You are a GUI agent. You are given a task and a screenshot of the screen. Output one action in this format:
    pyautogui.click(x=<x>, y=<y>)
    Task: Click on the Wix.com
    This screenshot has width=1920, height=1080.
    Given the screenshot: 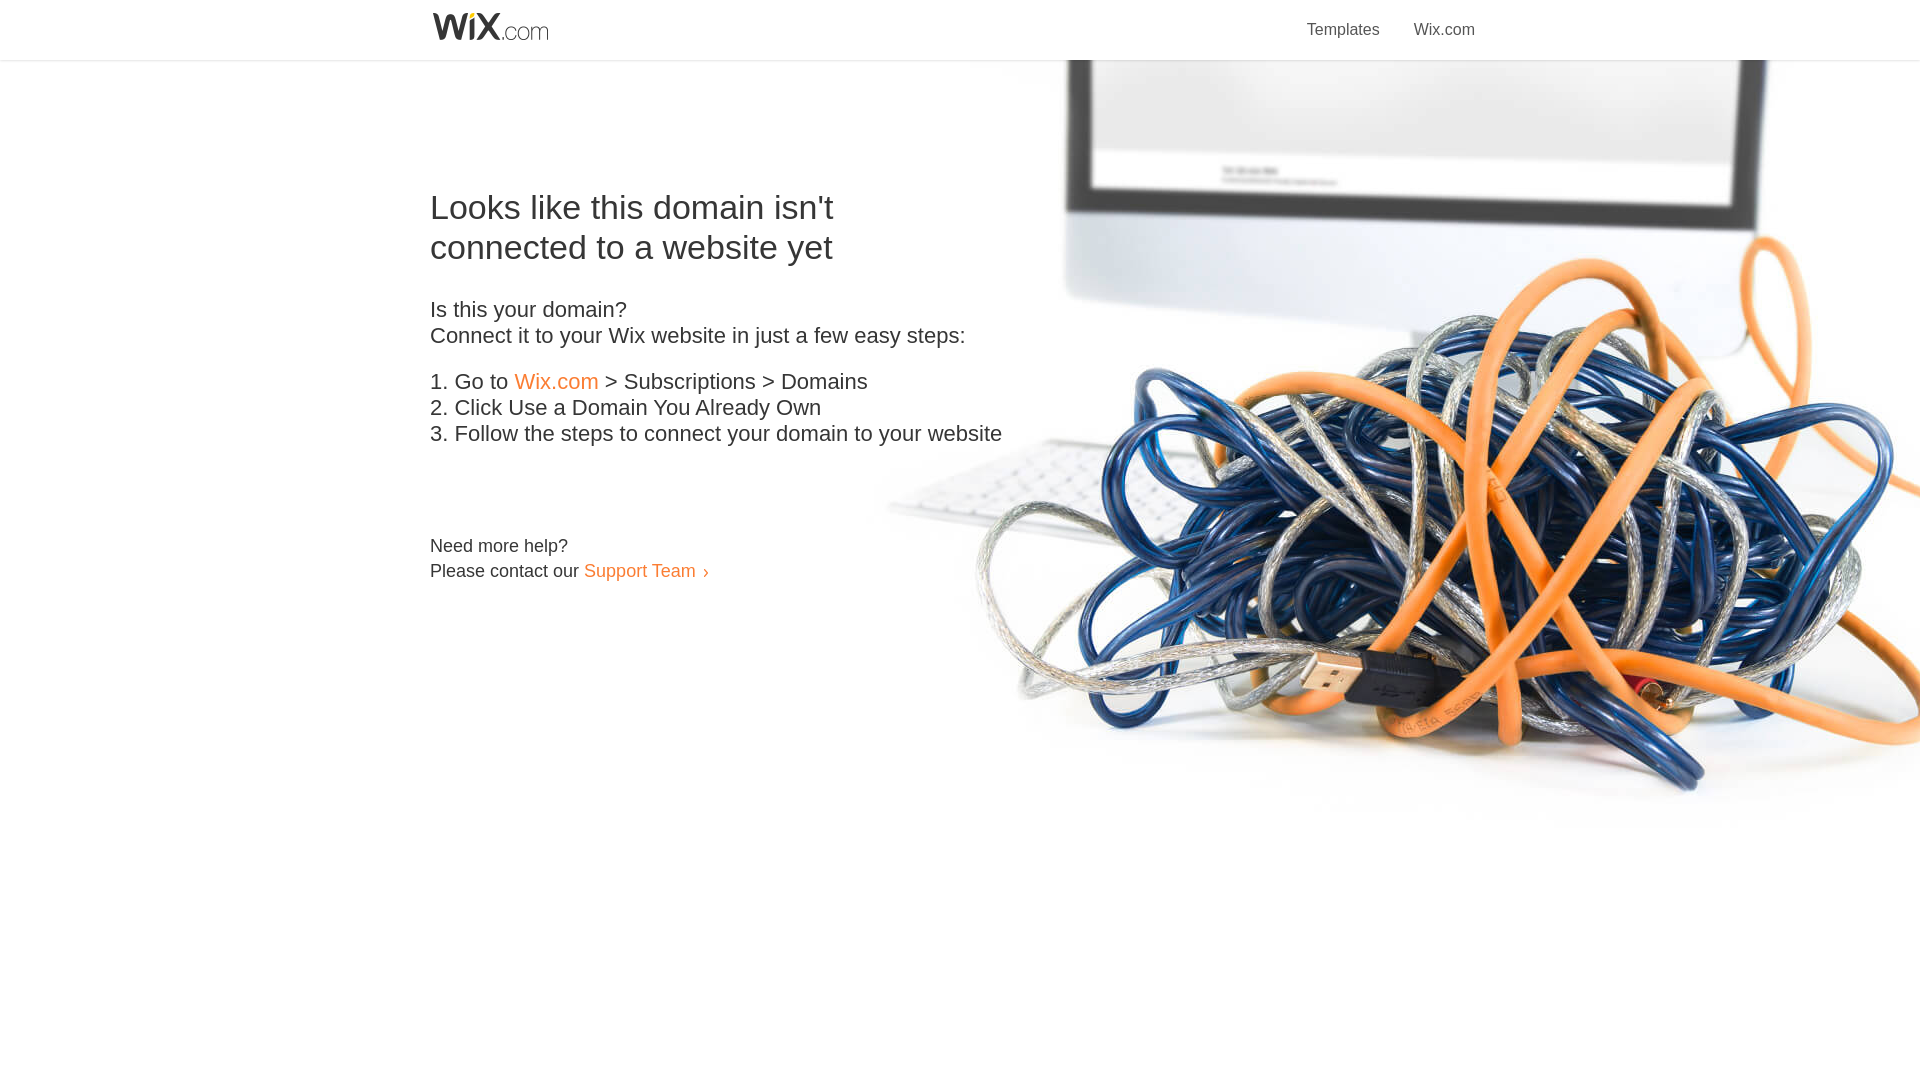 What is the action you would take?
    pyautogui.click(x=1444, y=18)
    